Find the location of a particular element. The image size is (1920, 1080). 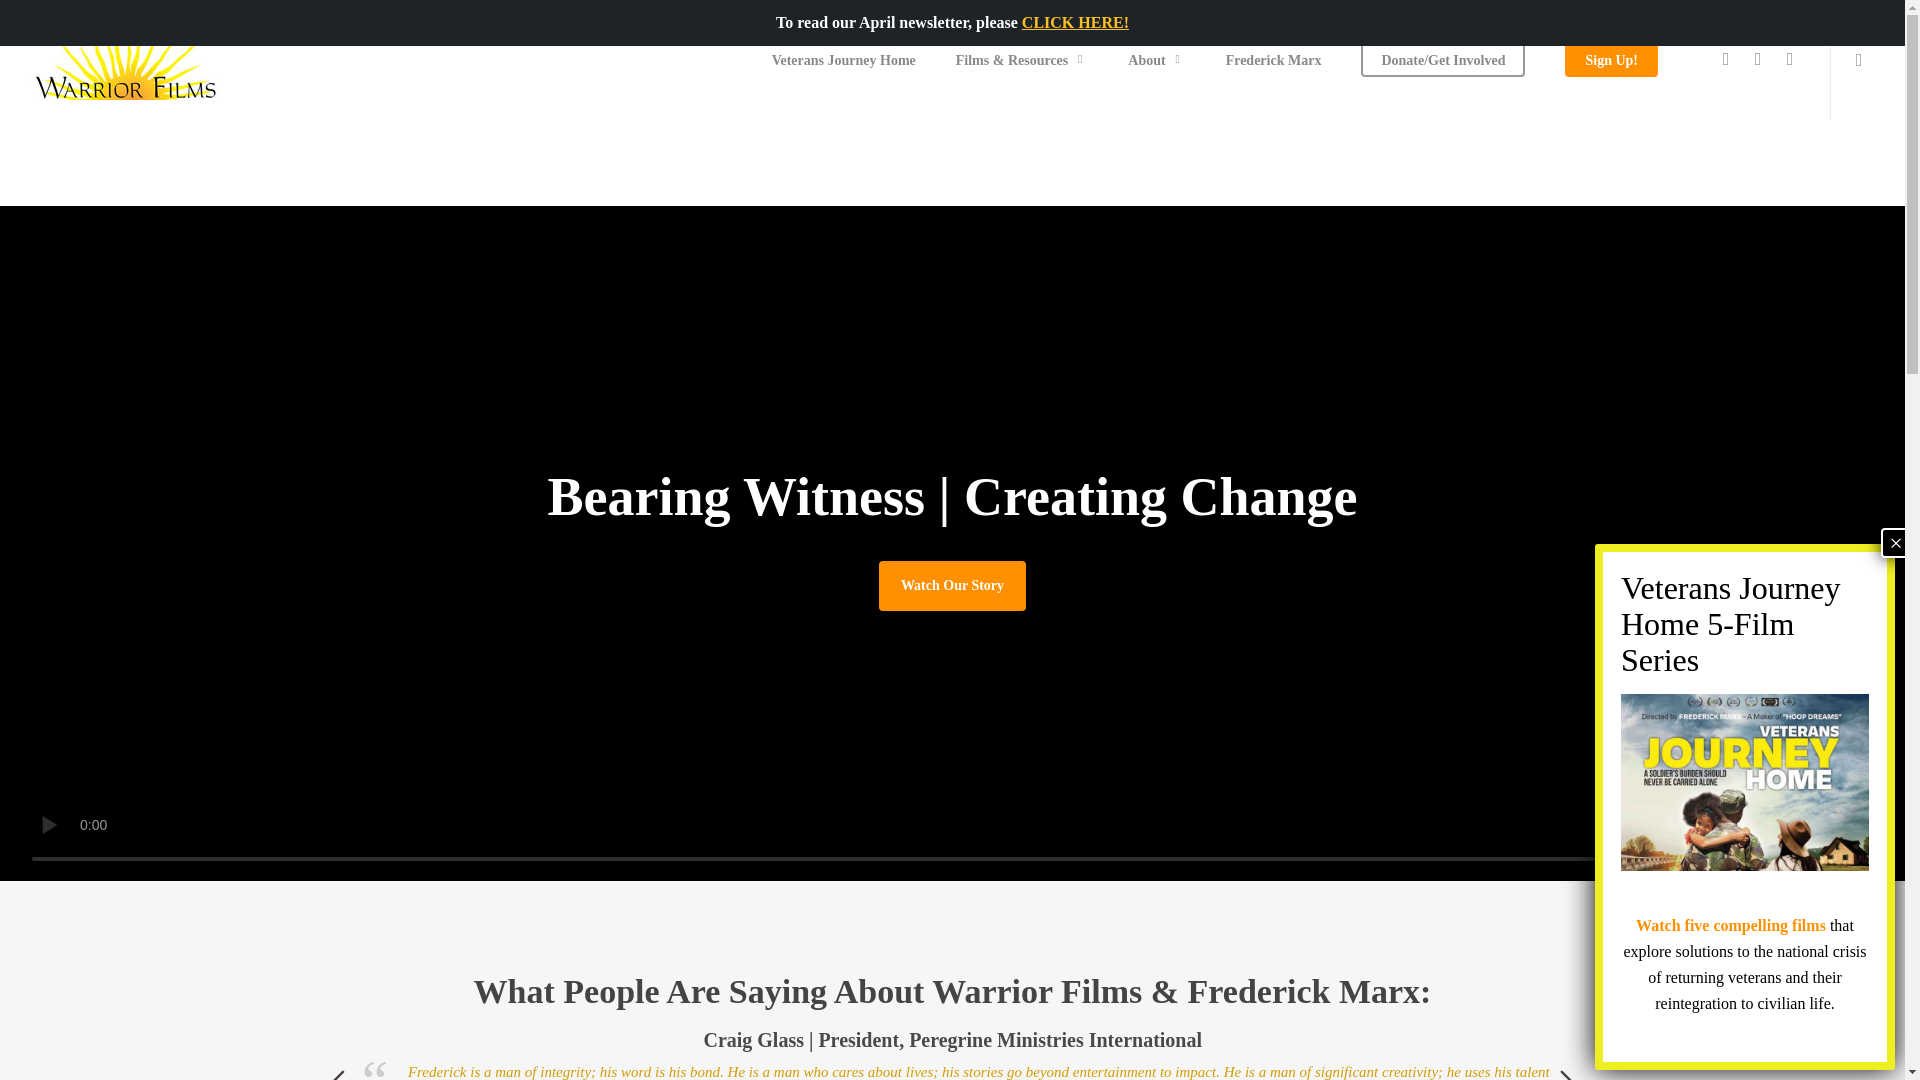

About is located at coordinates (1156, 58).